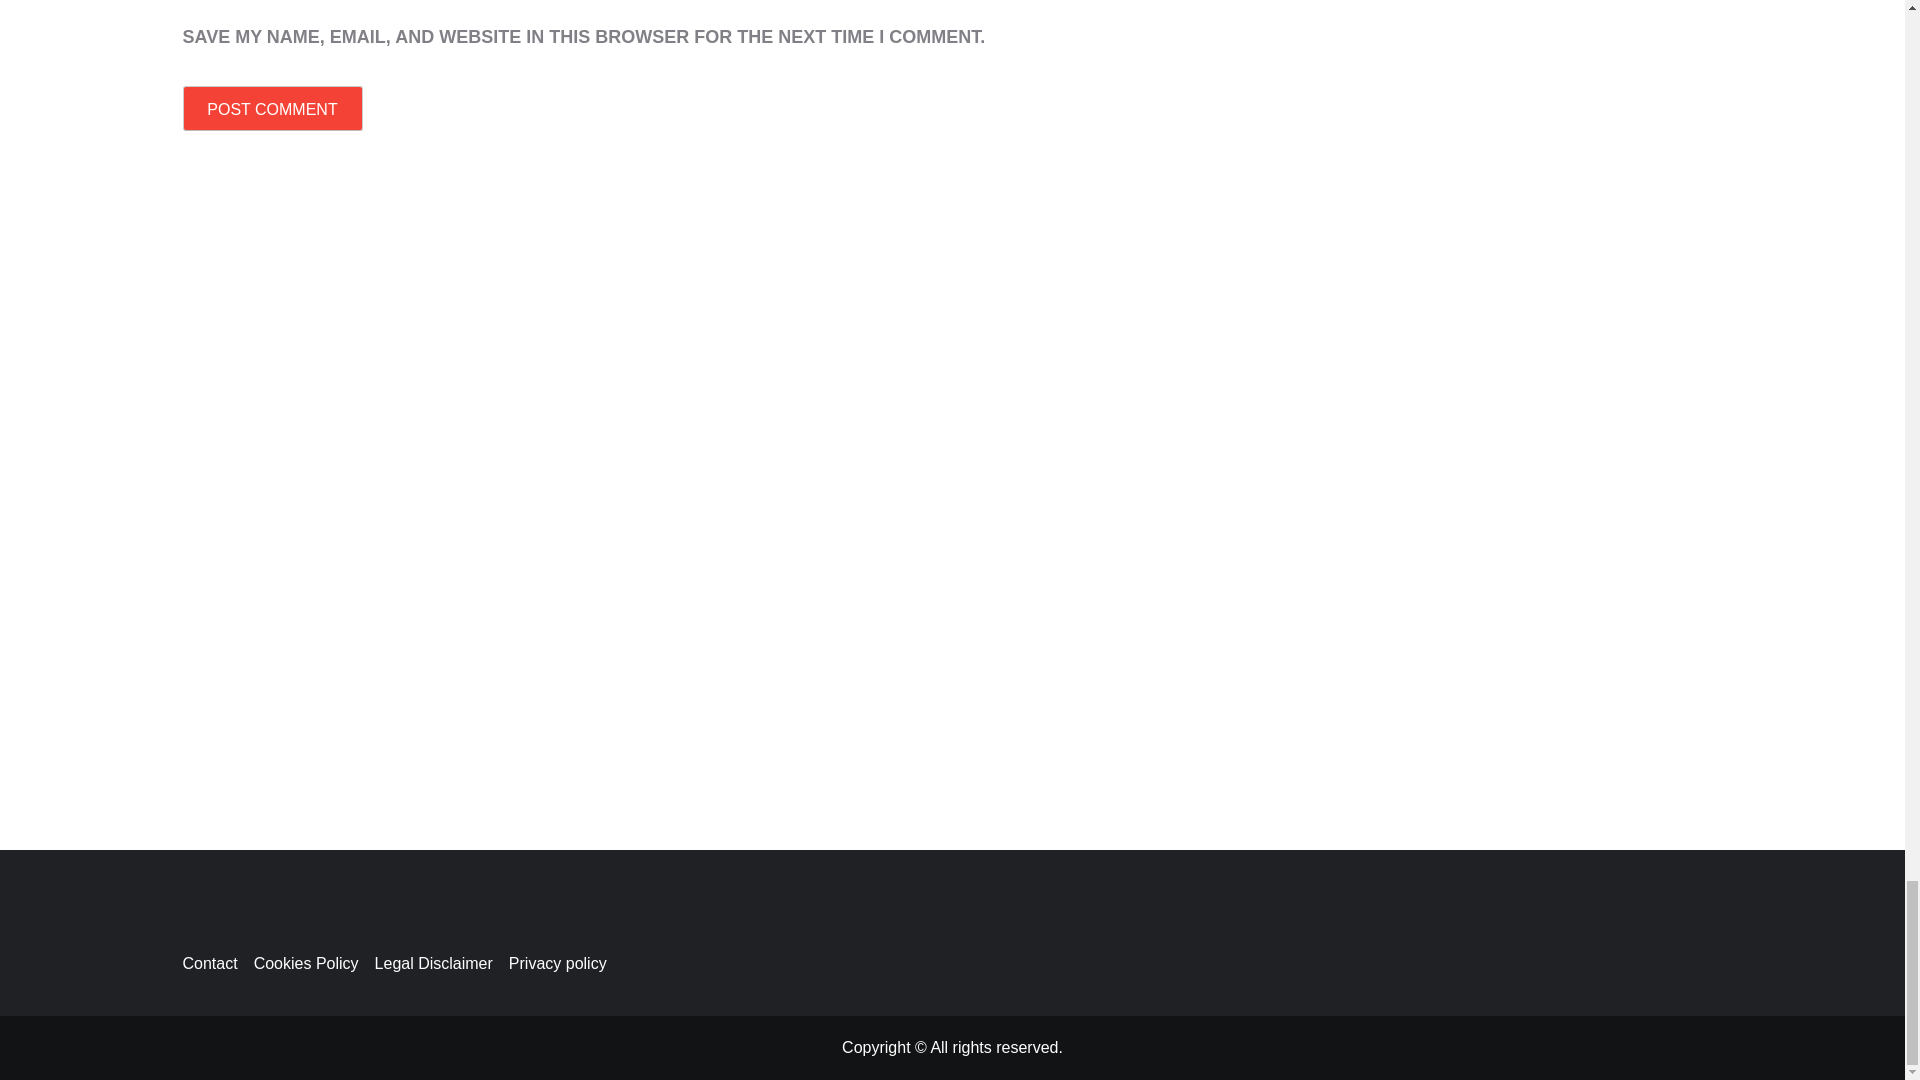 Image resolution: width=1920 pixels, height=1080 pixels. What do you see at coordinates (272, 108) in the screenshot?
I see `Post Comment` at bounding box center [272, 108].